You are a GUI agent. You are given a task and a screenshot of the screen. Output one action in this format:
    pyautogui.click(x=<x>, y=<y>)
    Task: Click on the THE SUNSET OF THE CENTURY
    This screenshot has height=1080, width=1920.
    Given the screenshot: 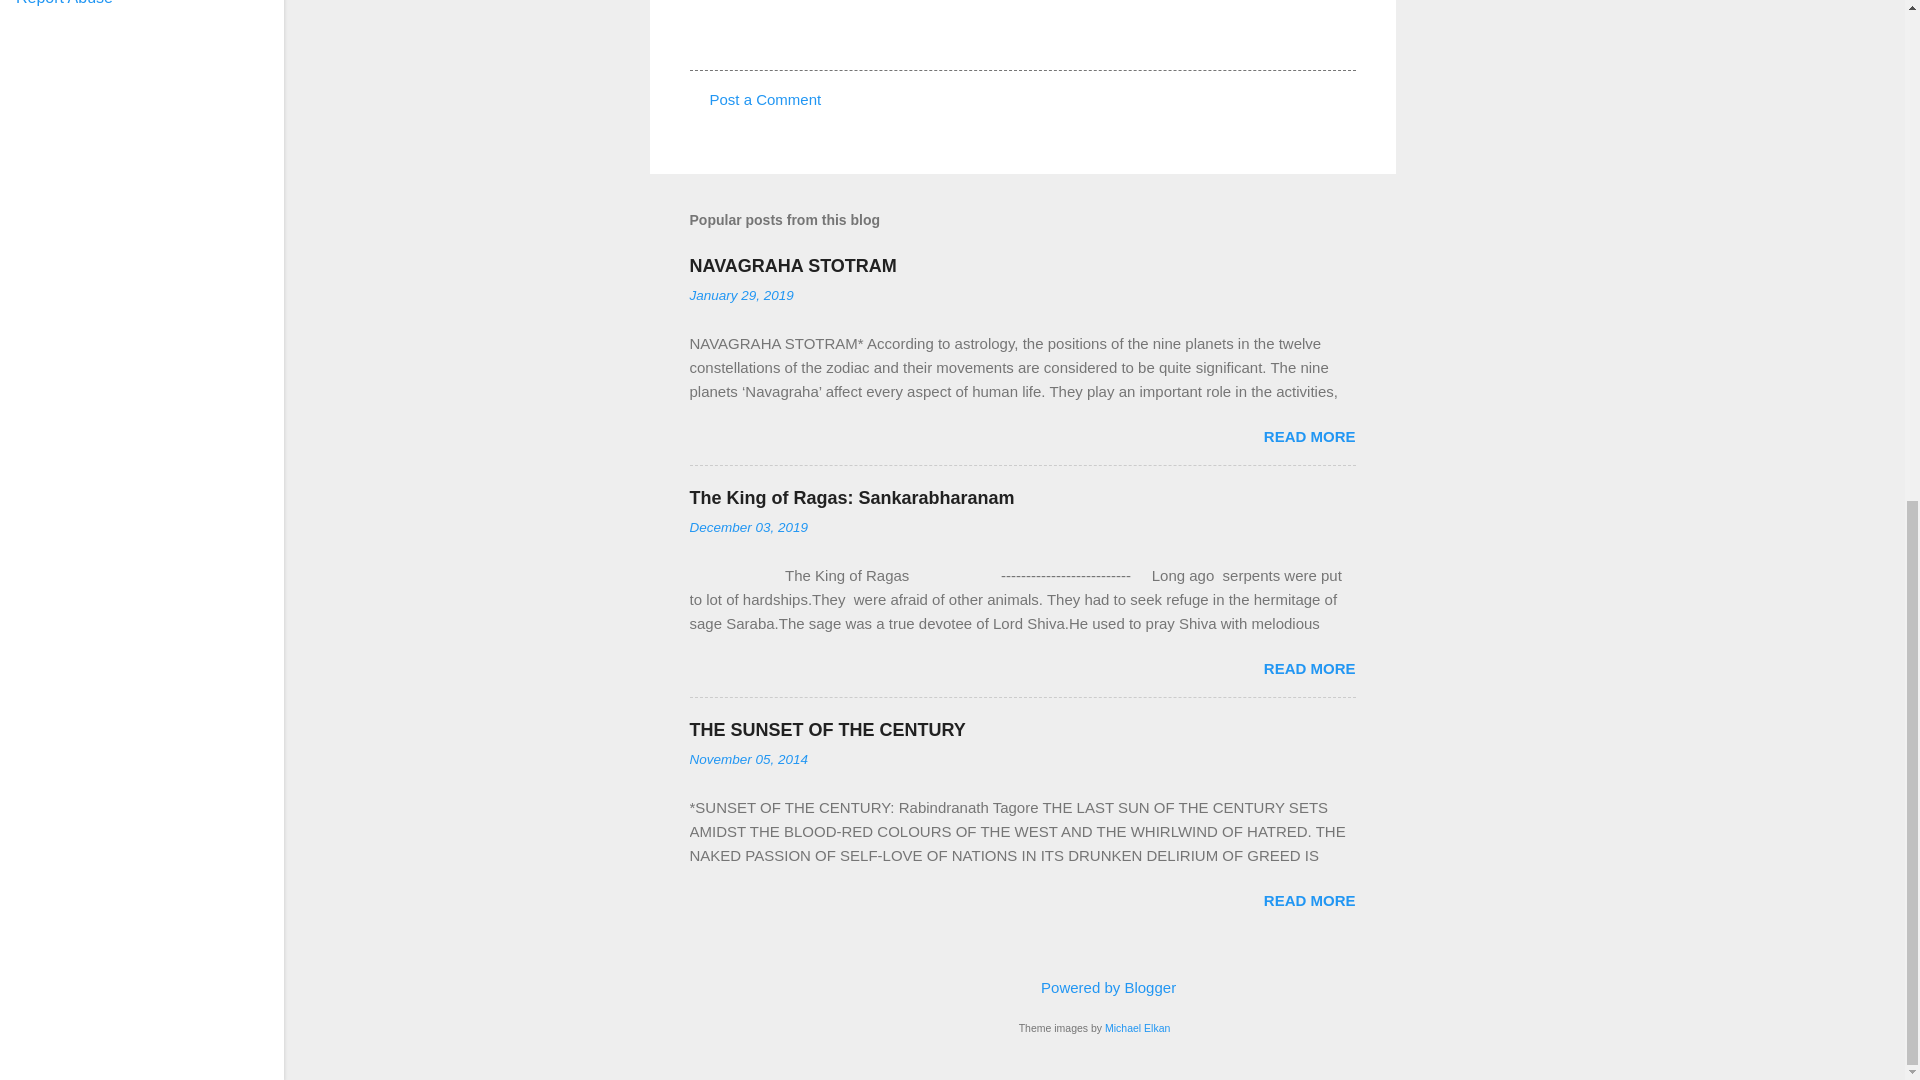 What is the action you would take?
    pyautogui.click(x=827, y=730)
    